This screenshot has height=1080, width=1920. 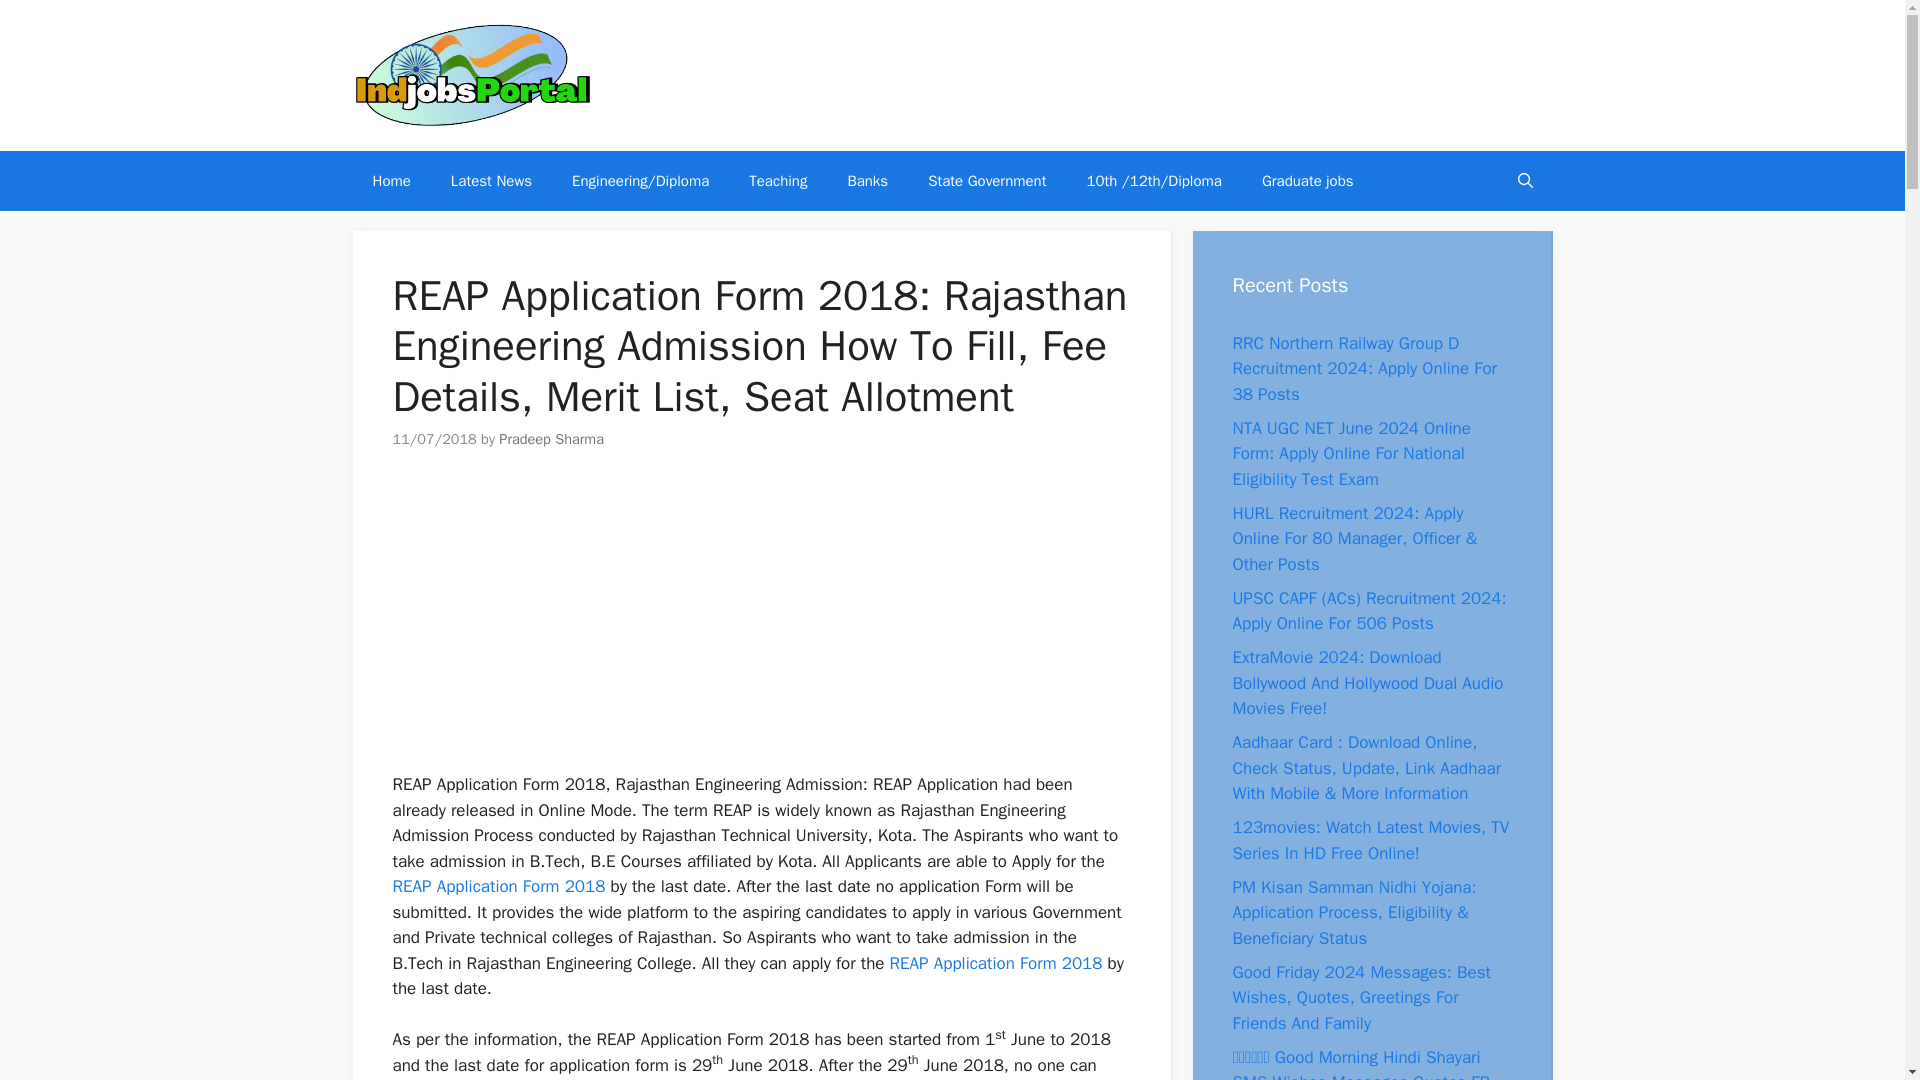 I want to click on Graduate jobs, so click(x=1308, y=180).